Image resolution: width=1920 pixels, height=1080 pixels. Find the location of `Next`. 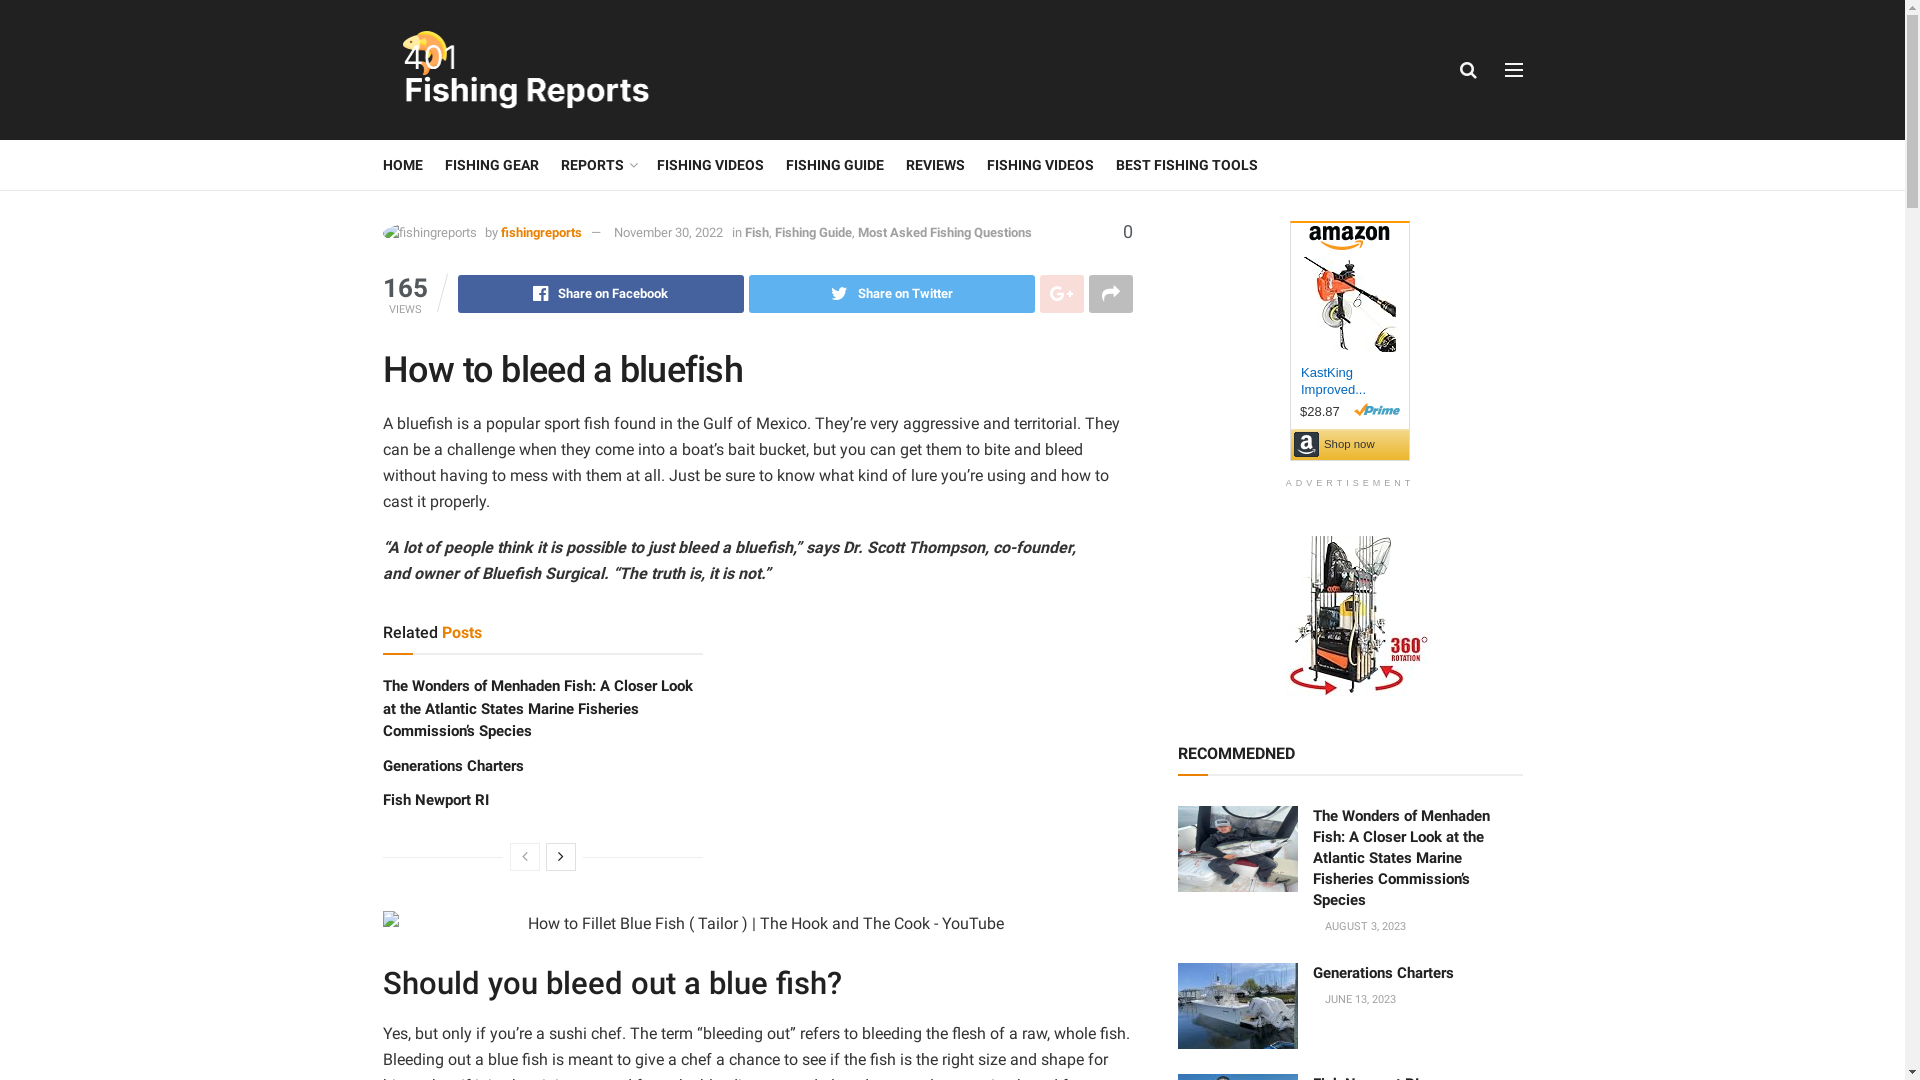

Next is located at coordinates (561, 857).